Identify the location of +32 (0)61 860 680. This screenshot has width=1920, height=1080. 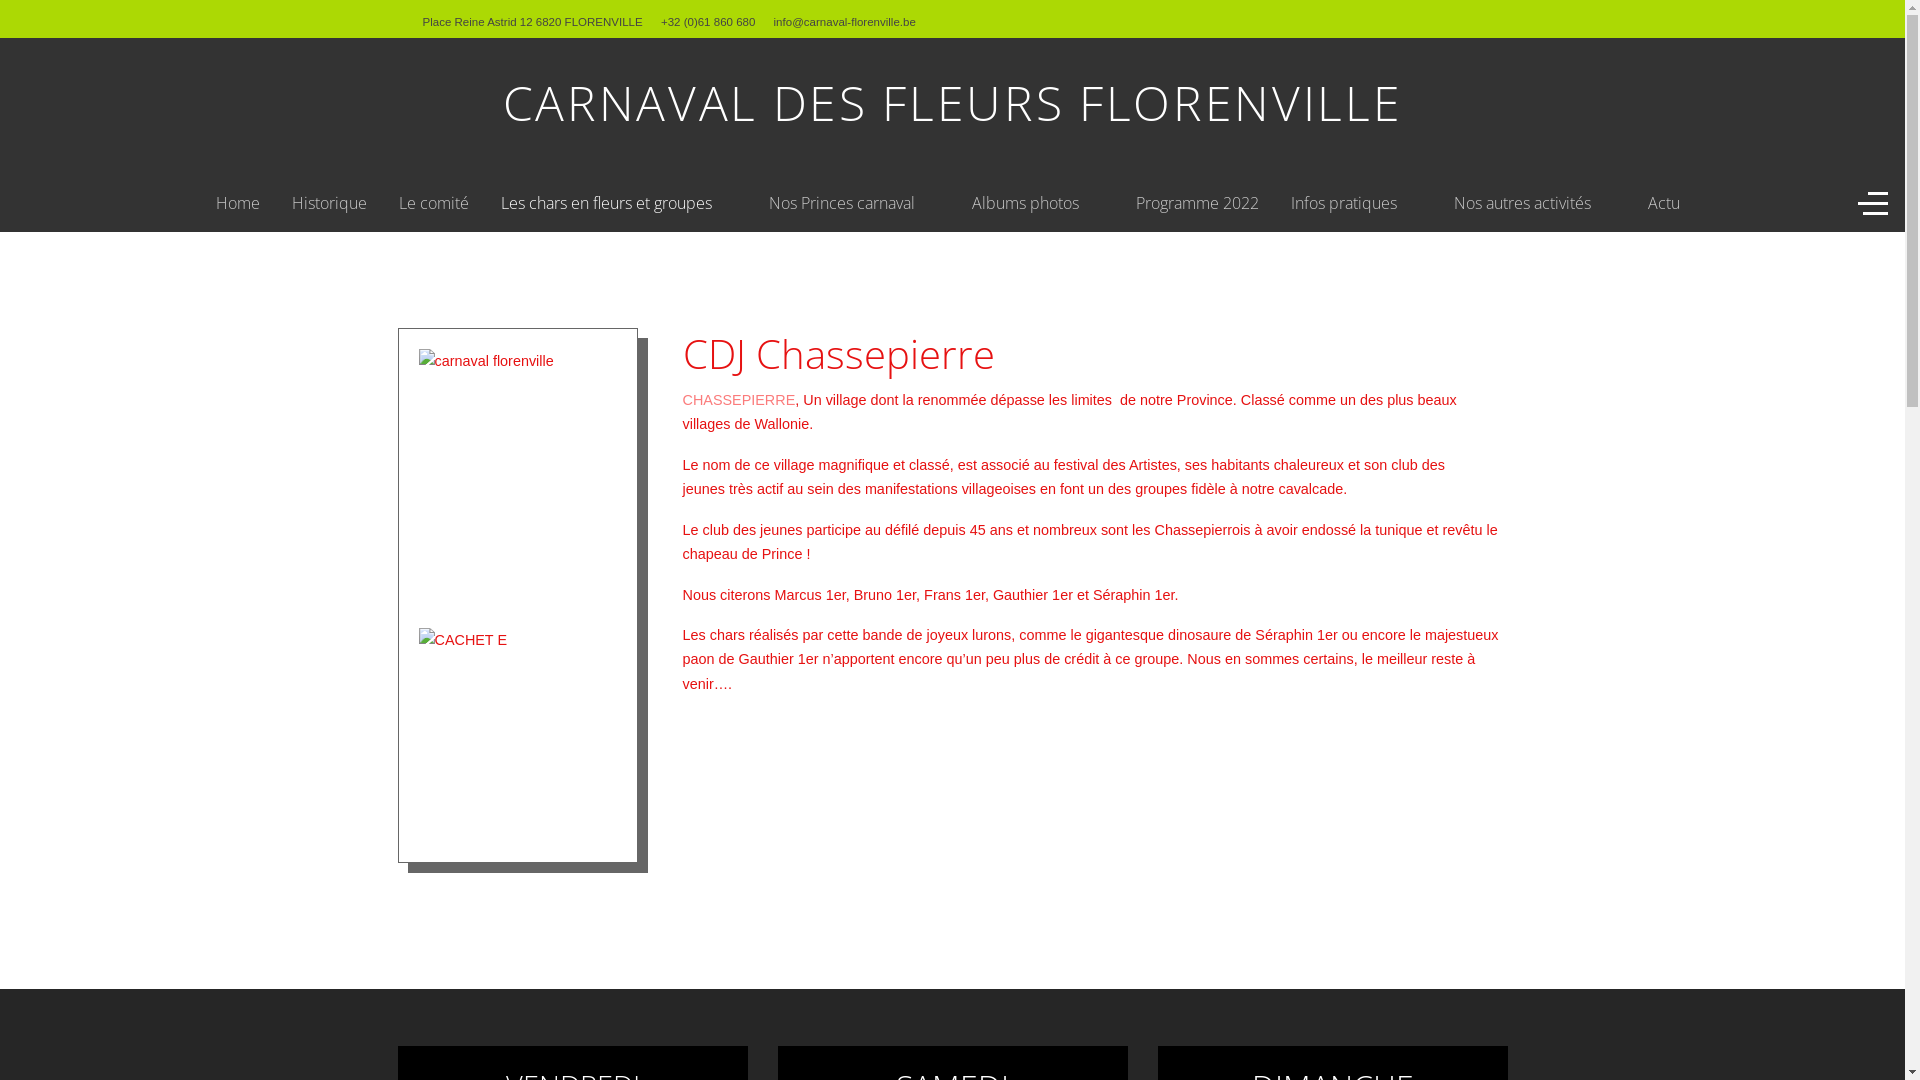
(708, 22).